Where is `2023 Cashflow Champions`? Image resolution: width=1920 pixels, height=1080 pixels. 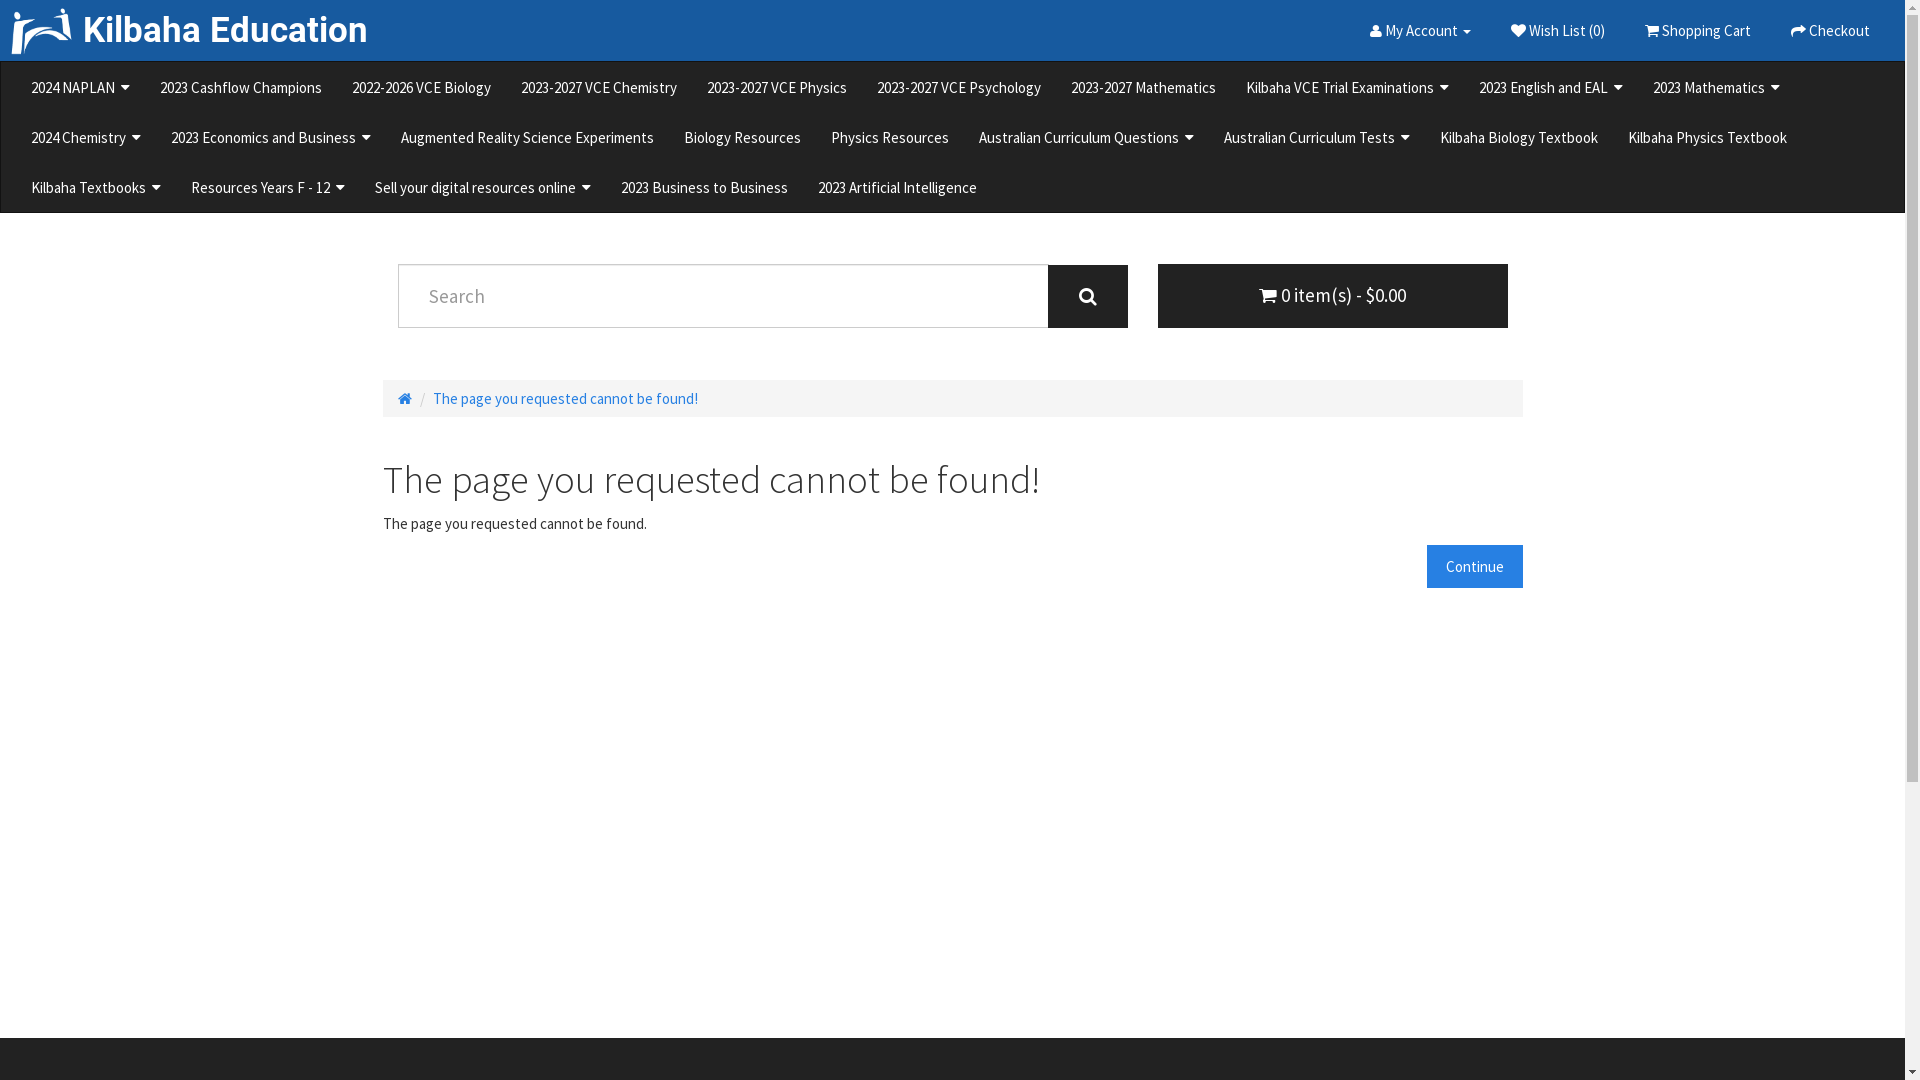
2023 Cashflow Champions is located at coordinates (241, 87).